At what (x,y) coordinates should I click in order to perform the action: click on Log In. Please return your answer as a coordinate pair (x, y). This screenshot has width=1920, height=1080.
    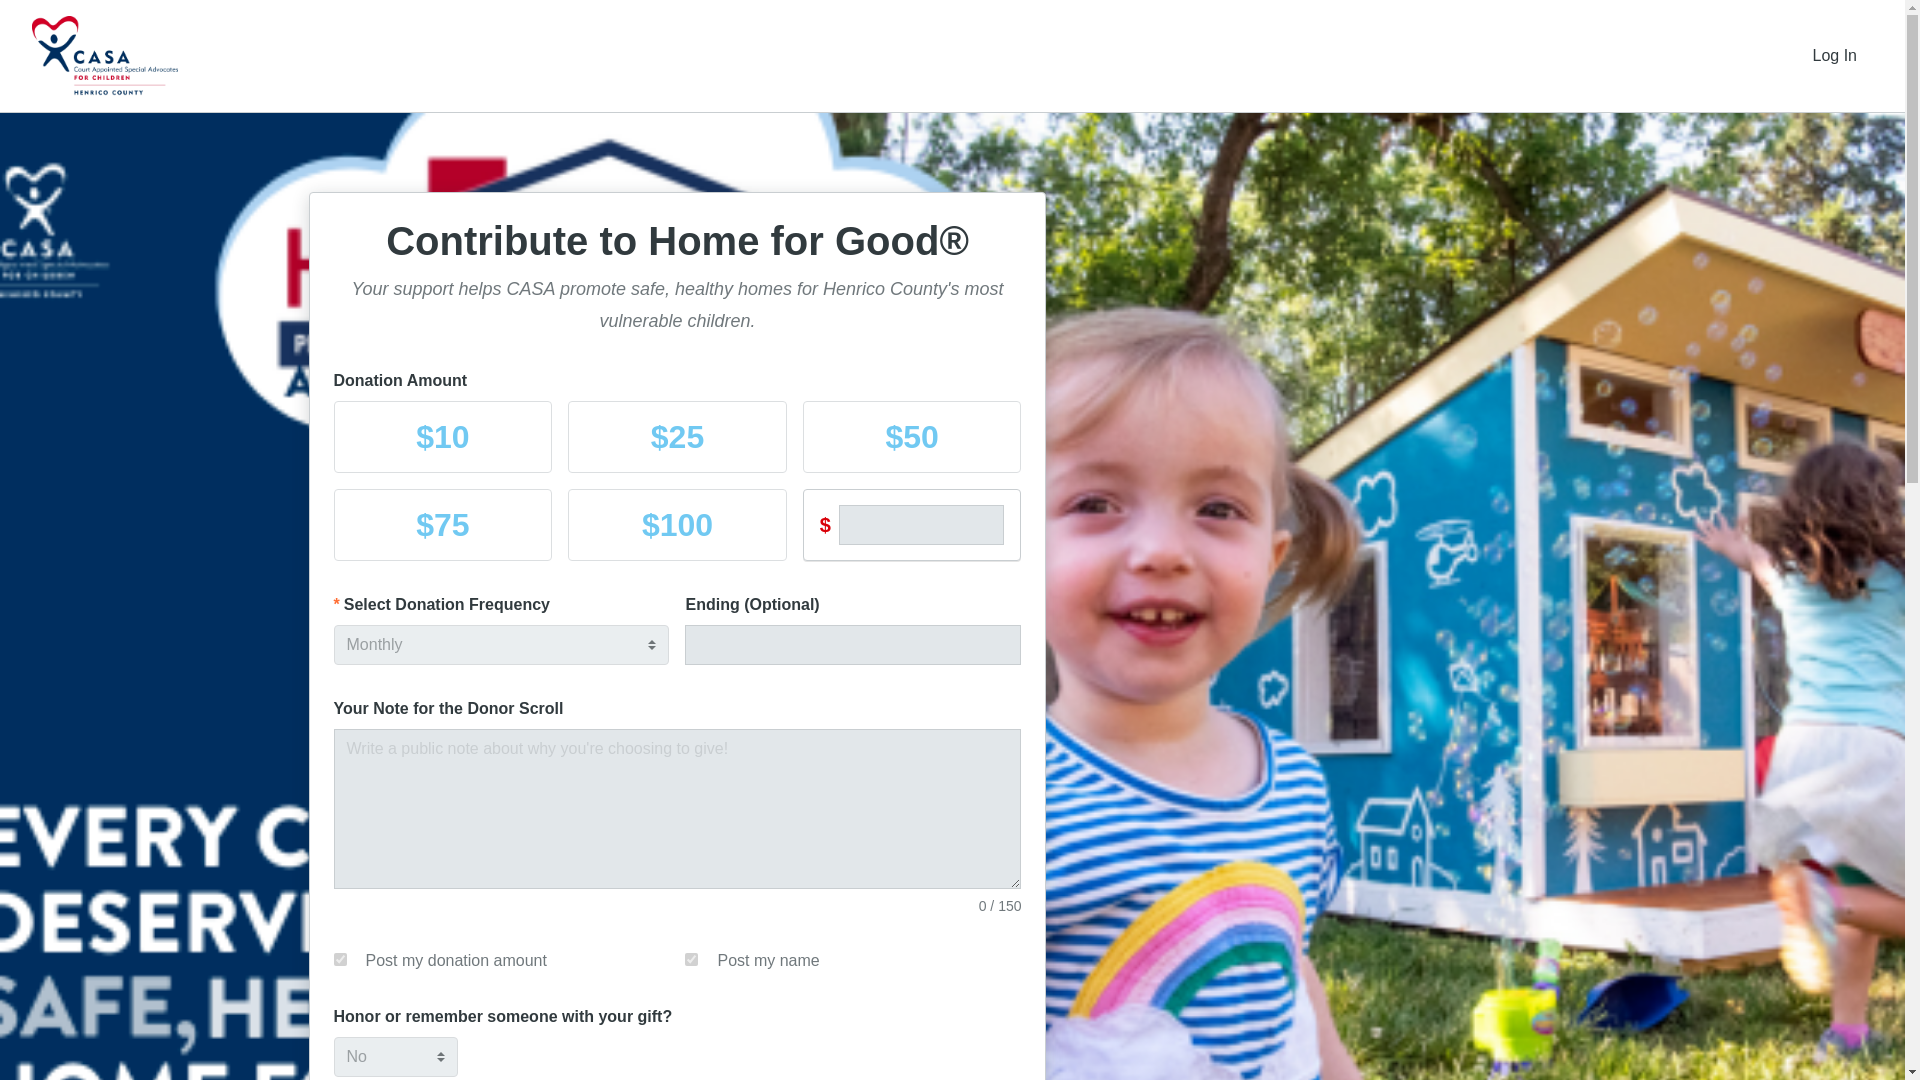
    Looking at the image, I should click on (1835, 56).